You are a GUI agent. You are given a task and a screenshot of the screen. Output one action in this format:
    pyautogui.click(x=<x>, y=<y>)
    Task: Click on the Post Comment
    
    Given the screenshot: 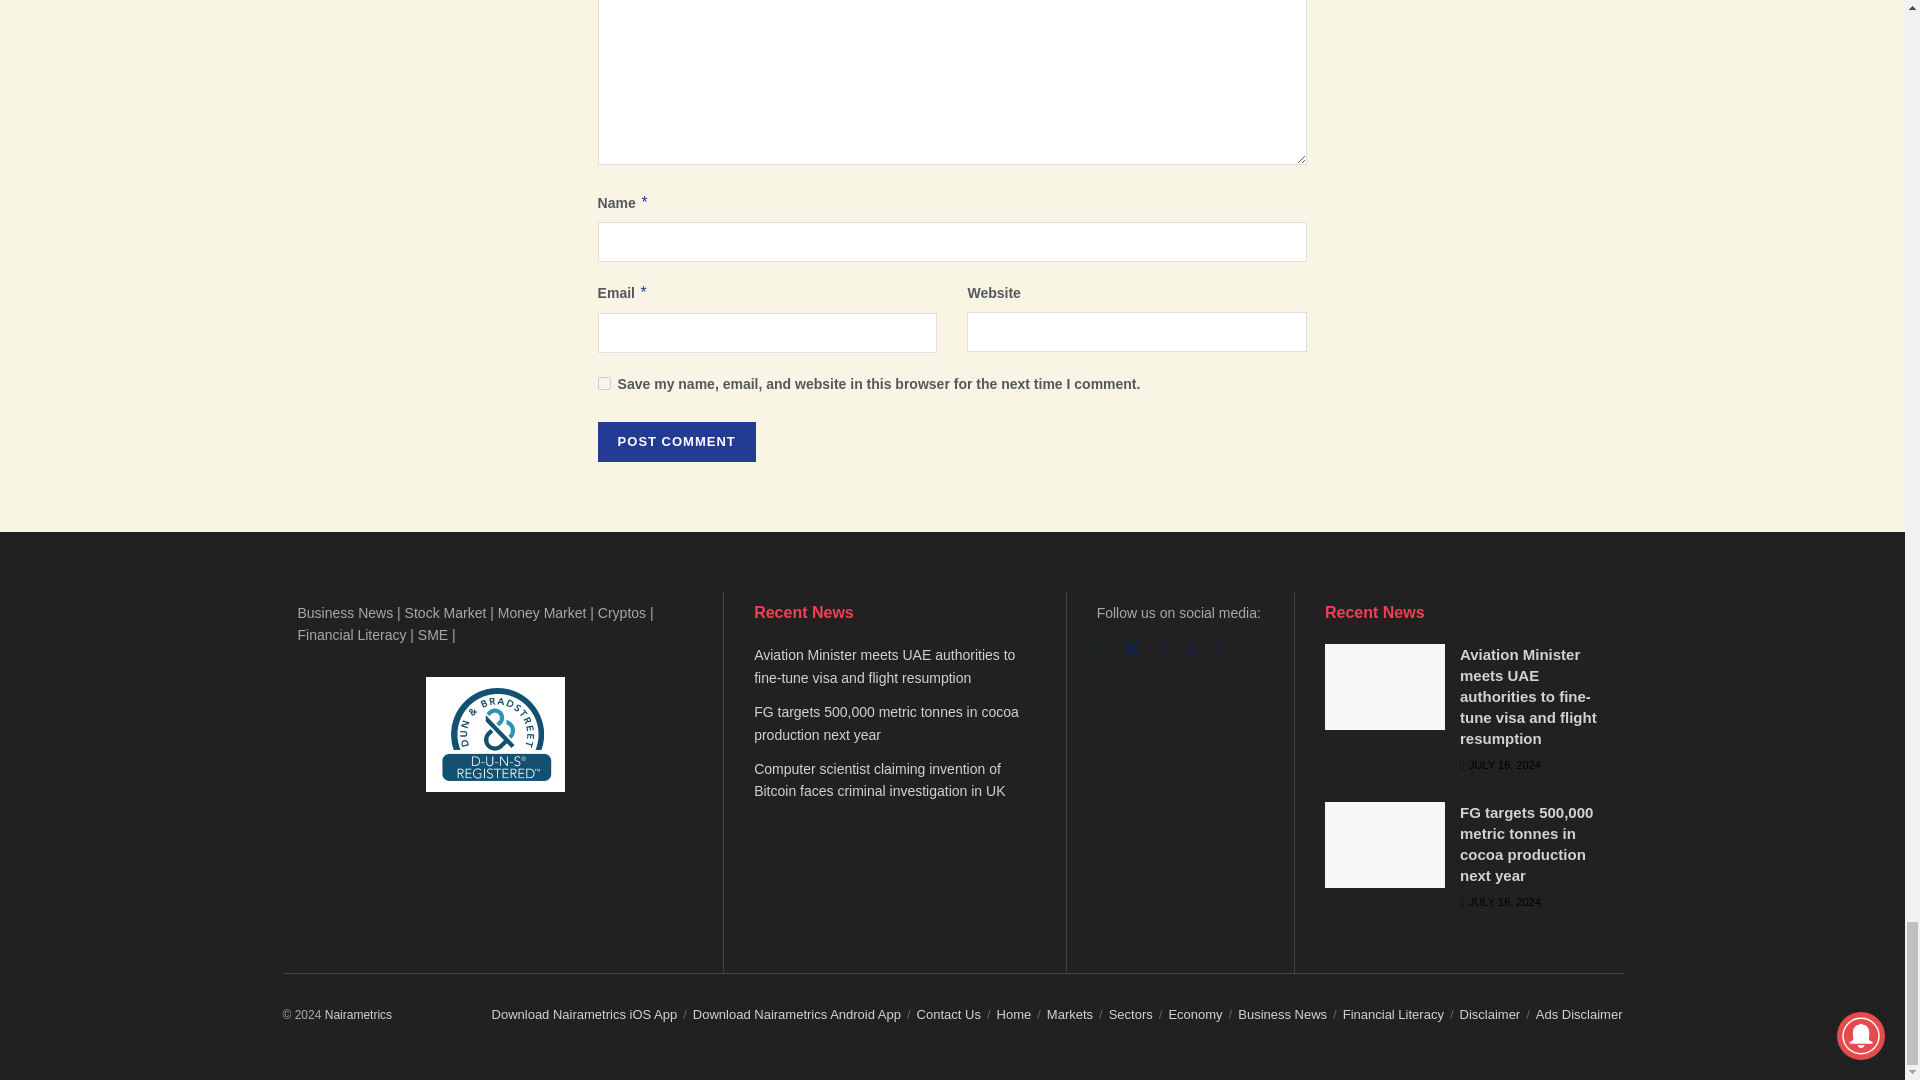 What is the action you would take?
    pyautogui.click(x=676, y=442)
    